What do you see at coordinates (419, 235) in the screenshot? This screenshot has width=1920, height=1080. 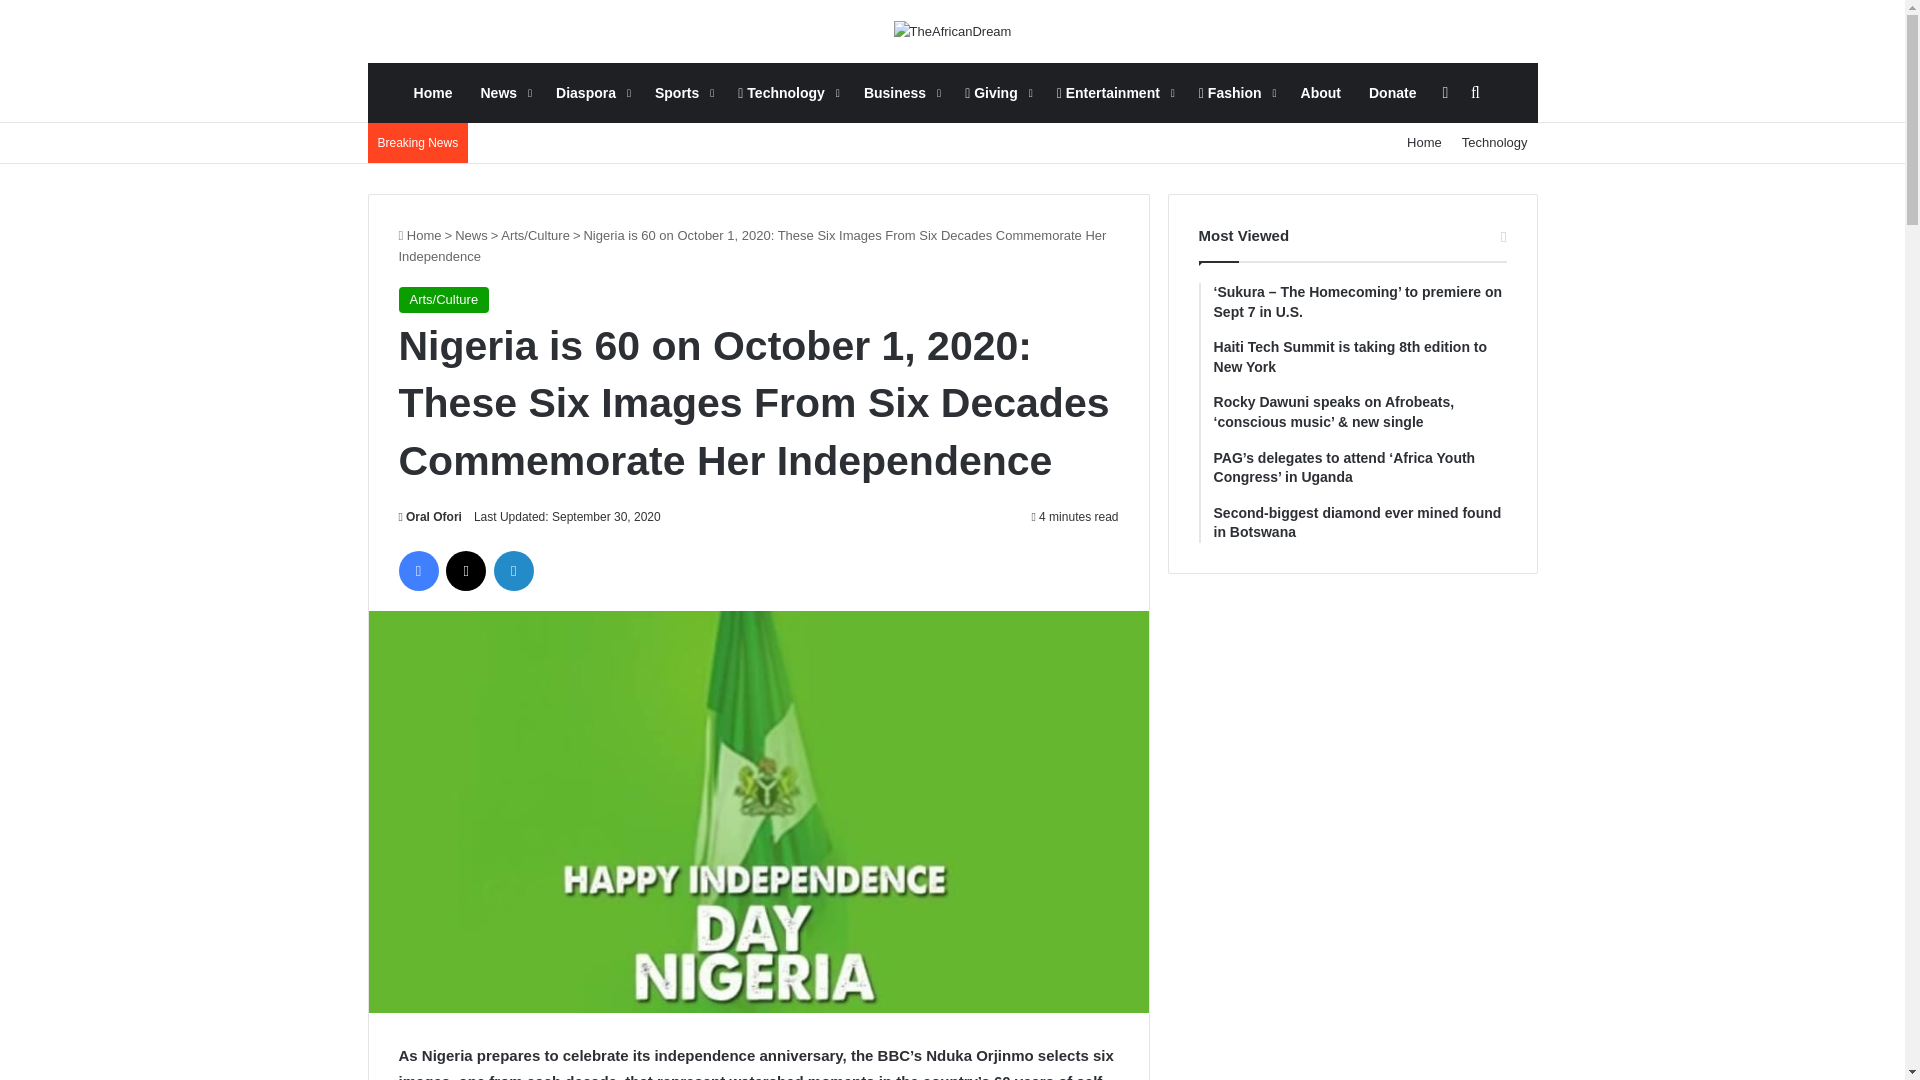 I see `Home` at bounding box center [419, 235].